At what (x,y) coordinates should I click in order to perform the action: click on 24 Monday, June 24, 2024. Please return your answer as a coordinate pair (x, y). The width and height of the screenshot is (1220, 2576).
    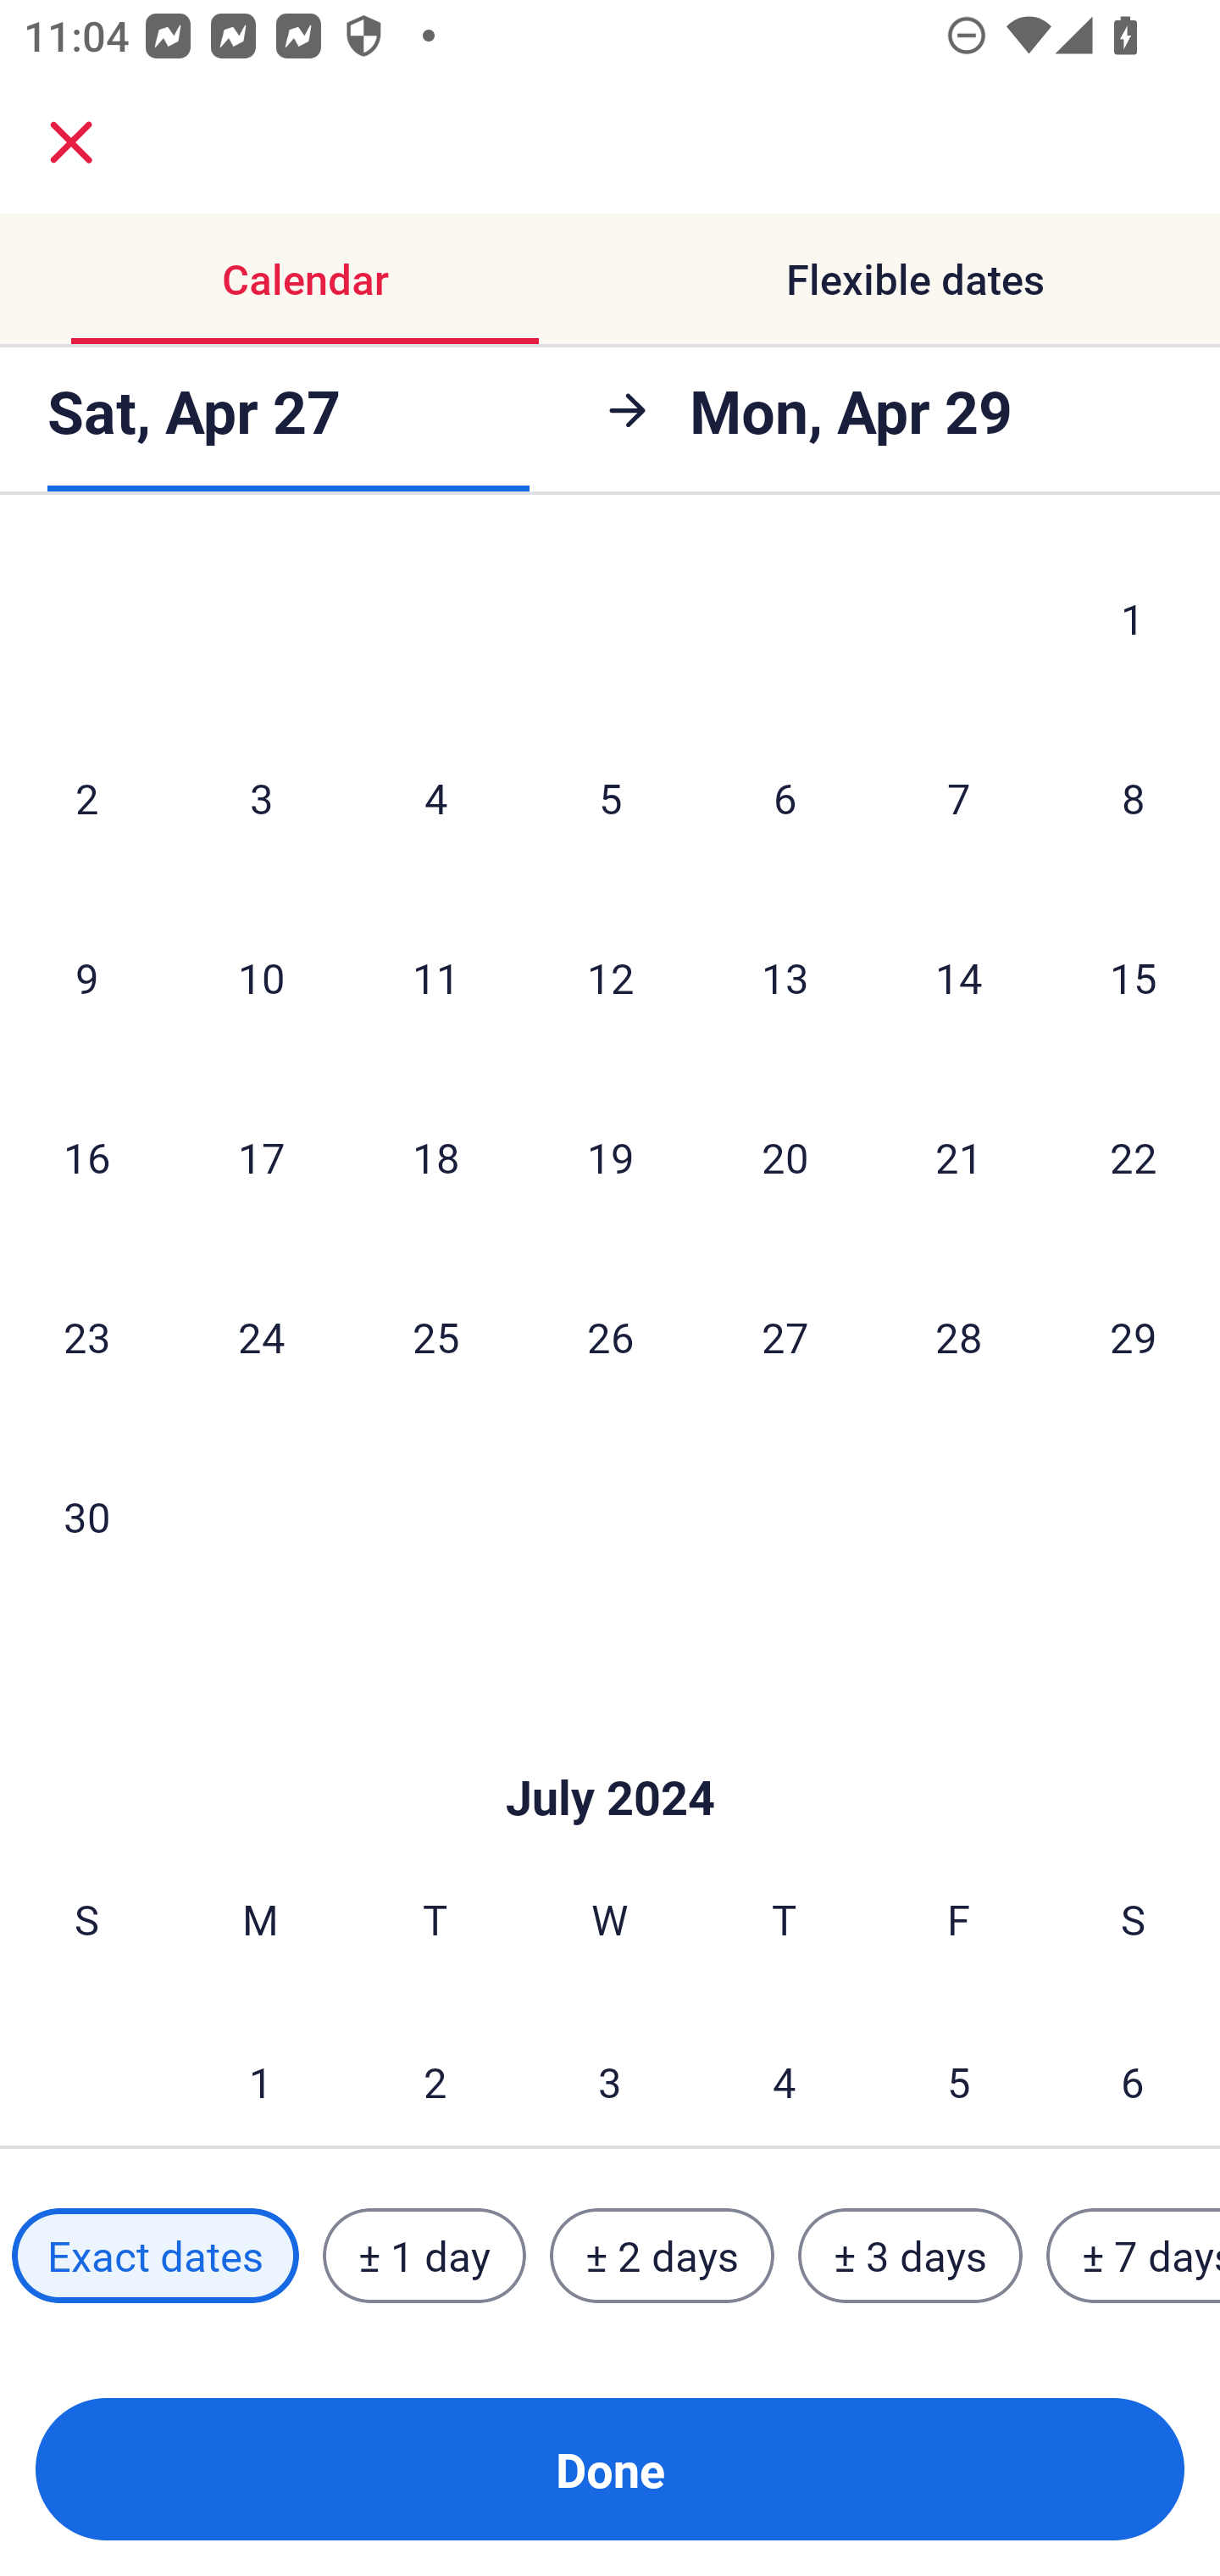
    Looking at the image, I should click on (261, 1337).